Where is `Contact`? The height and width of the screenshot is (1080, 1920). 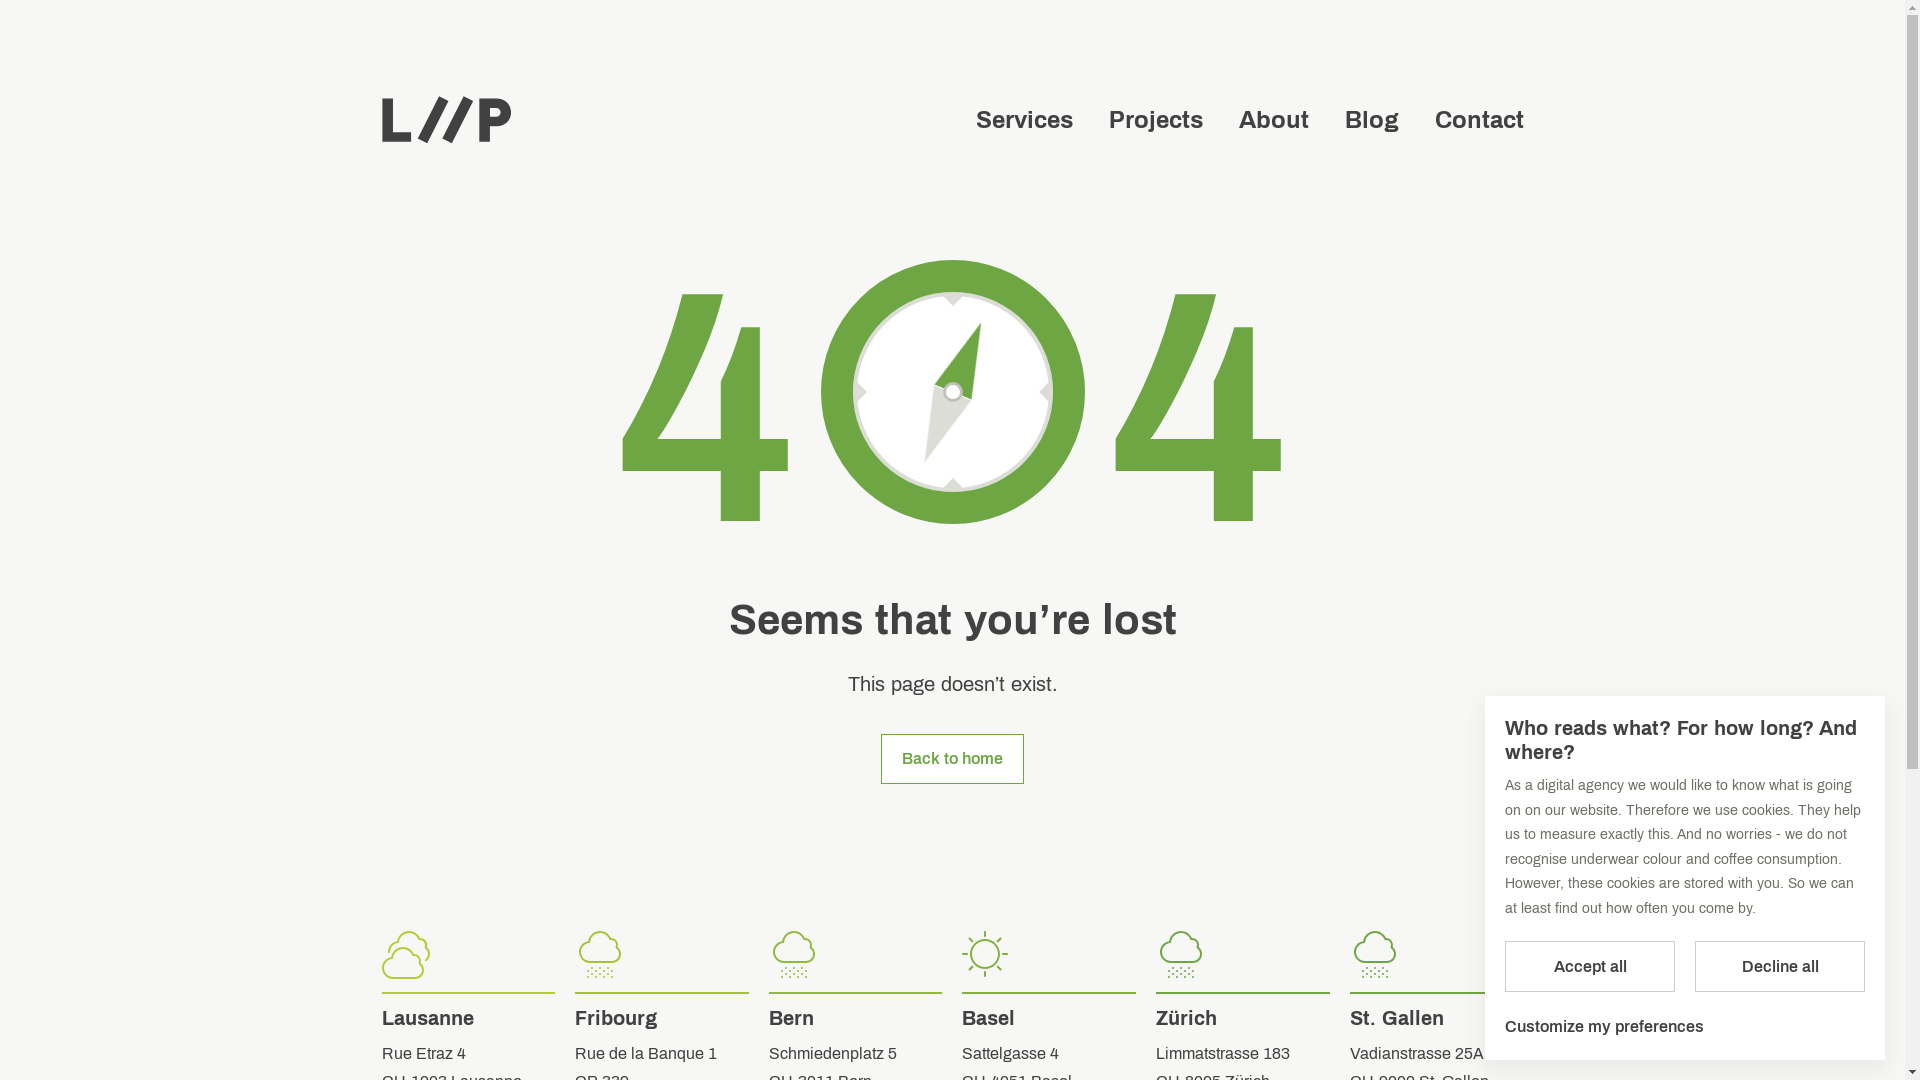
Contact is located at coordinates (1478, 120).